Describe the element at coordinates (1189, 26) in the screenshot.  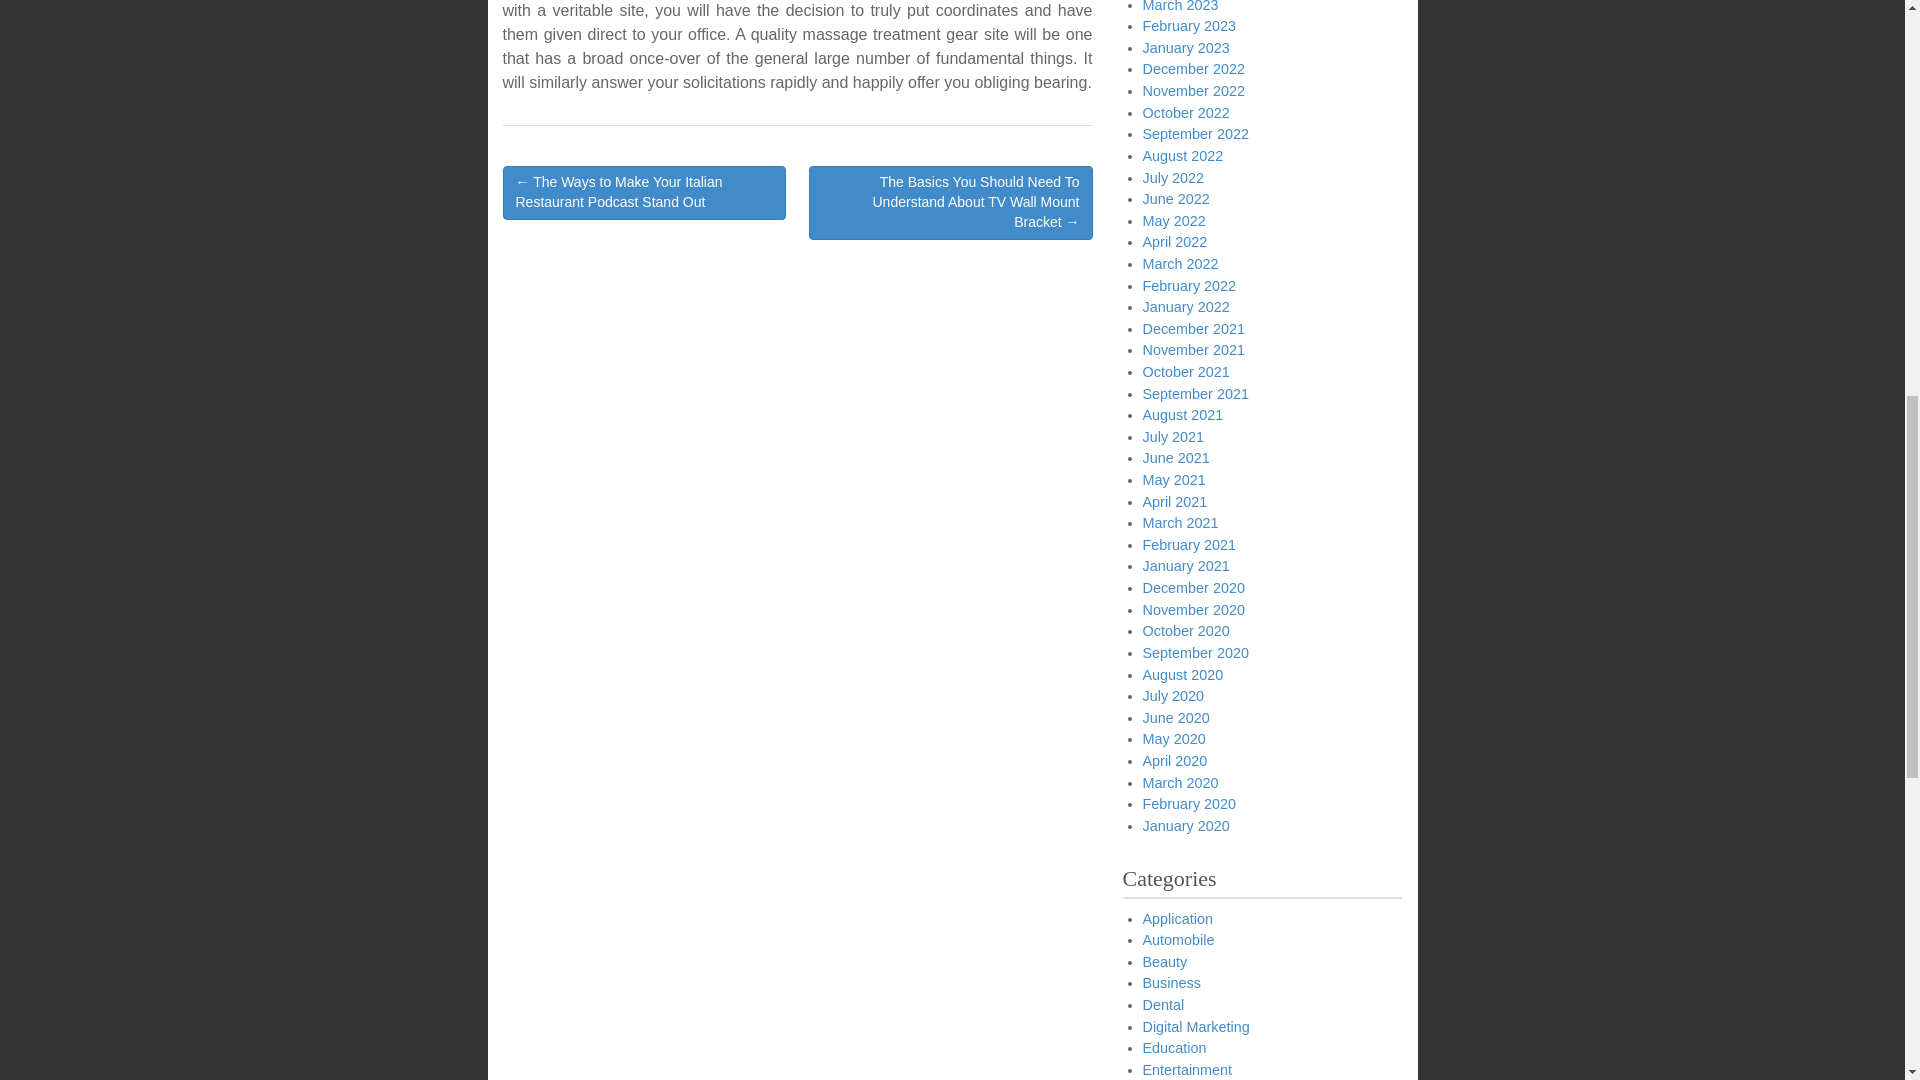
I see `February 2023` at that location.